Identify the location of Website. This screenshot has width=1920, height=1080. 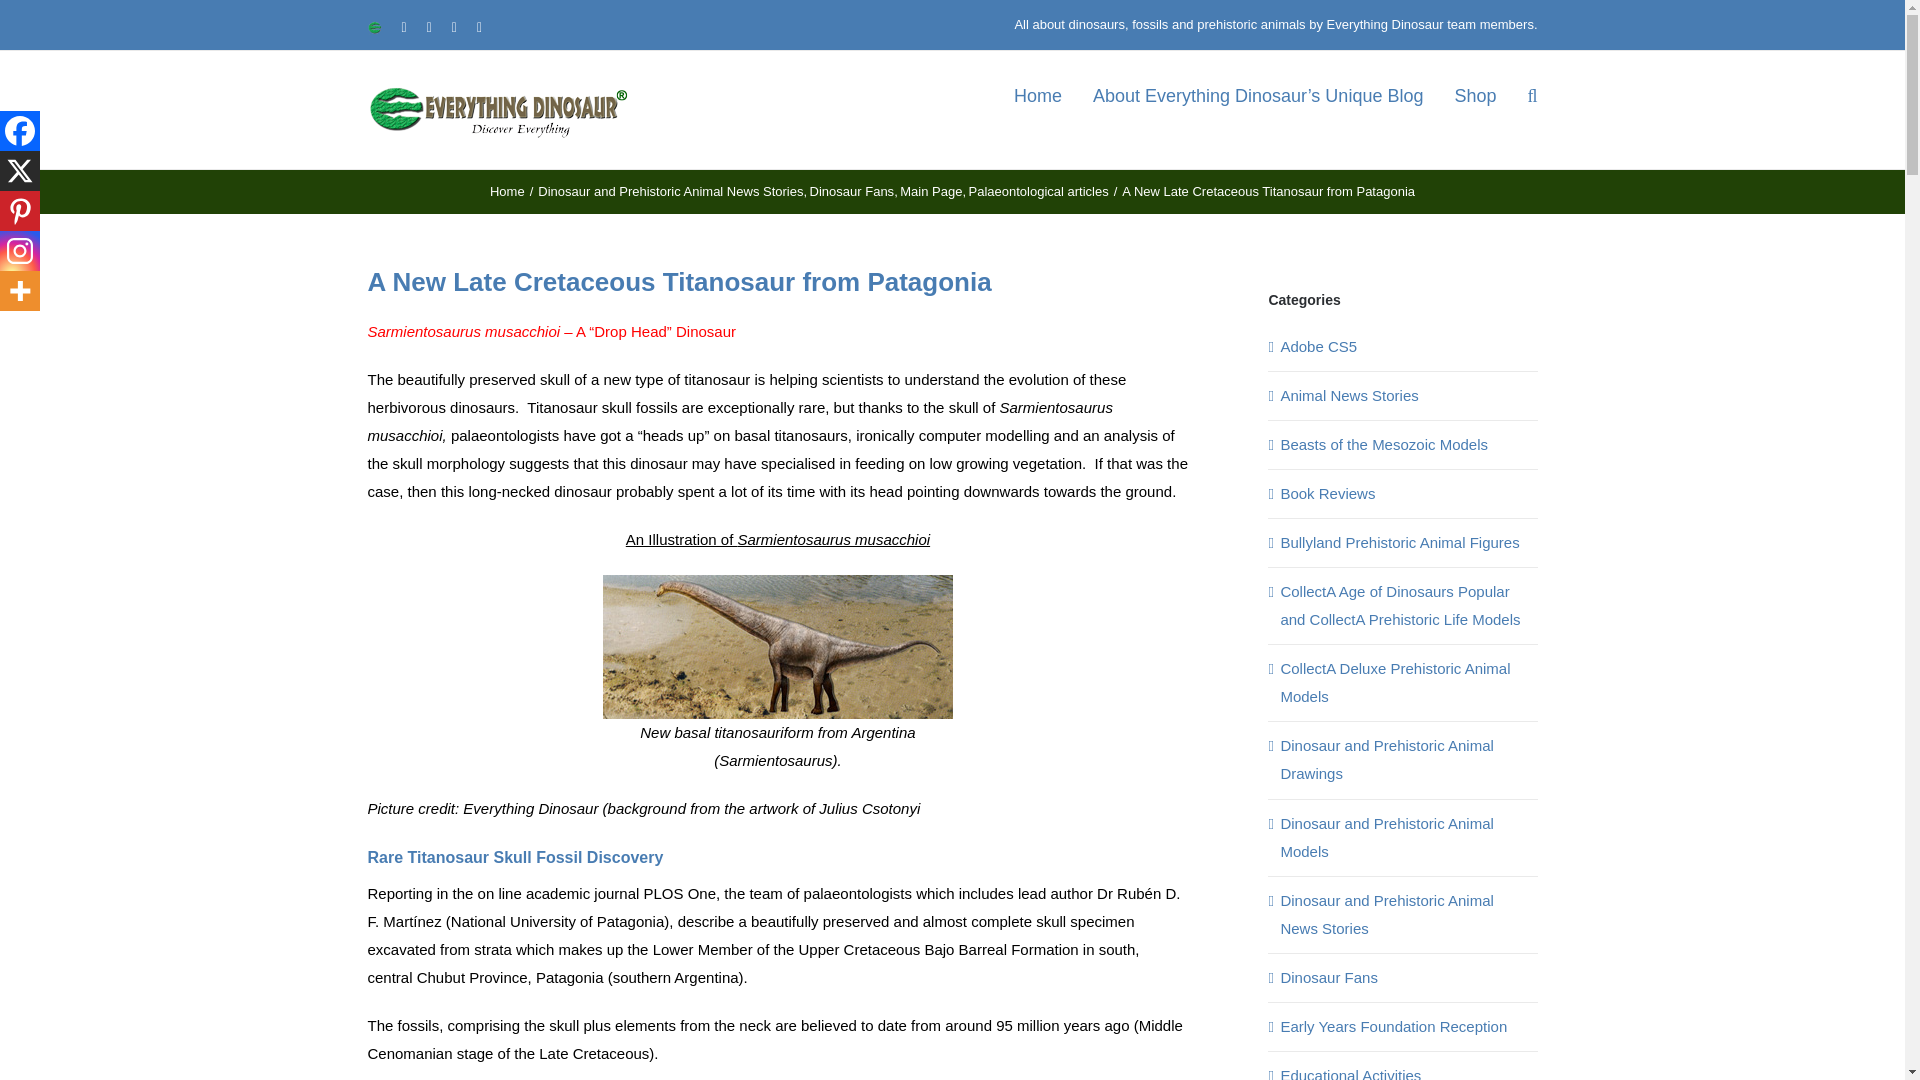
(375, 26).